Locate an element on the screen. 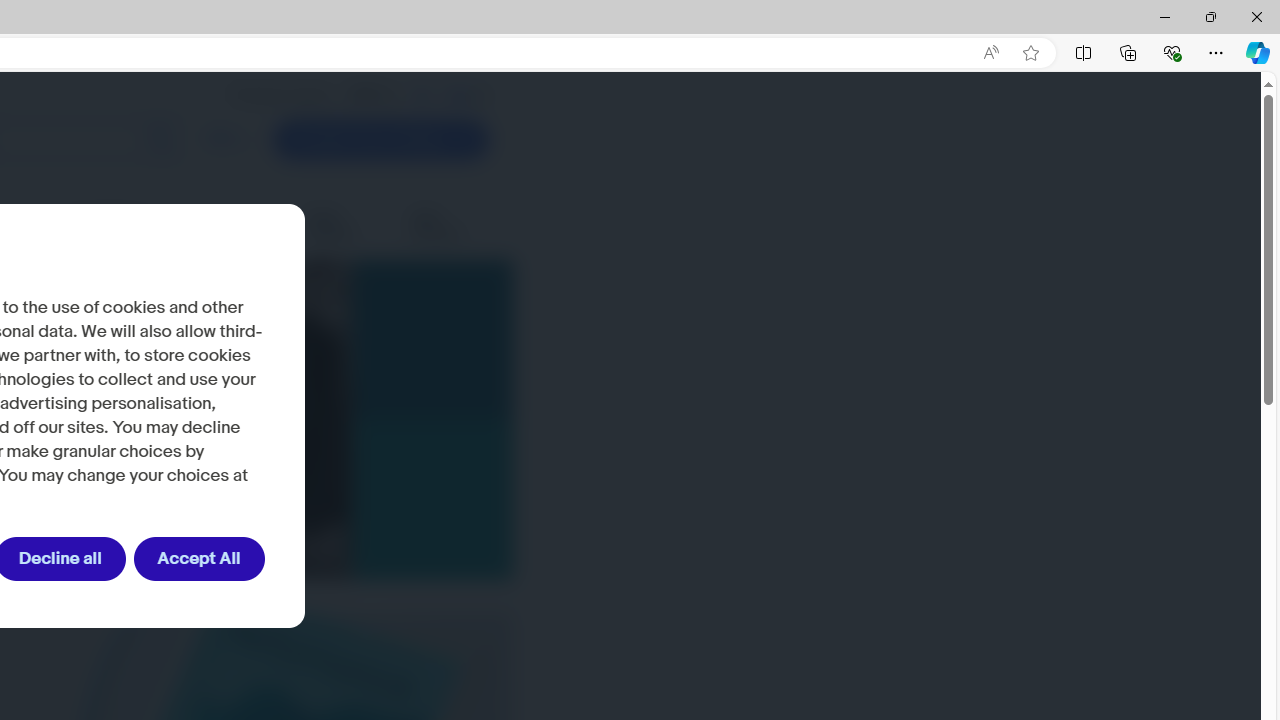 This screenshot has height=720, width=1280. Class: btn__arrow is located at coordinates (461, 140).